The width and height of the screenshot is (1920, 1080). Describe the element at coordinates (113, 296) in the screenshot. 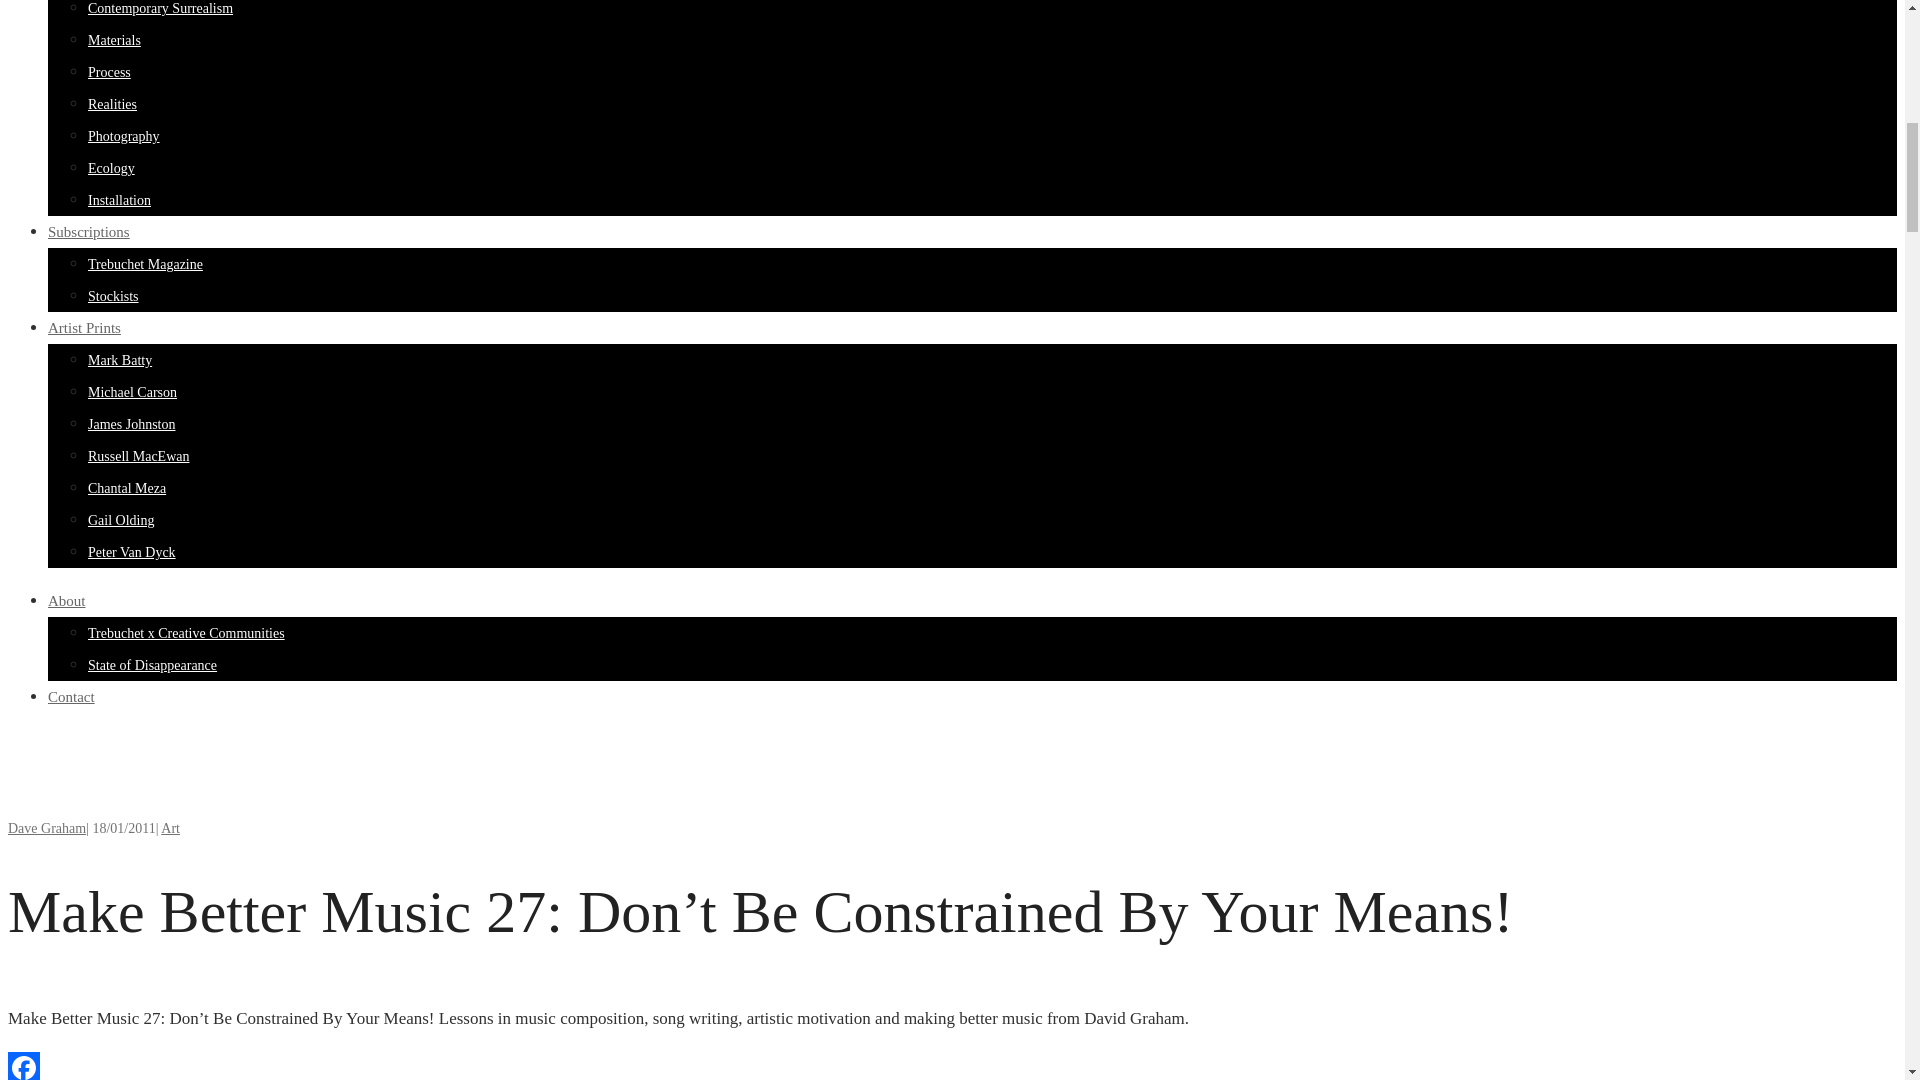

I see `Stockists` at that location.